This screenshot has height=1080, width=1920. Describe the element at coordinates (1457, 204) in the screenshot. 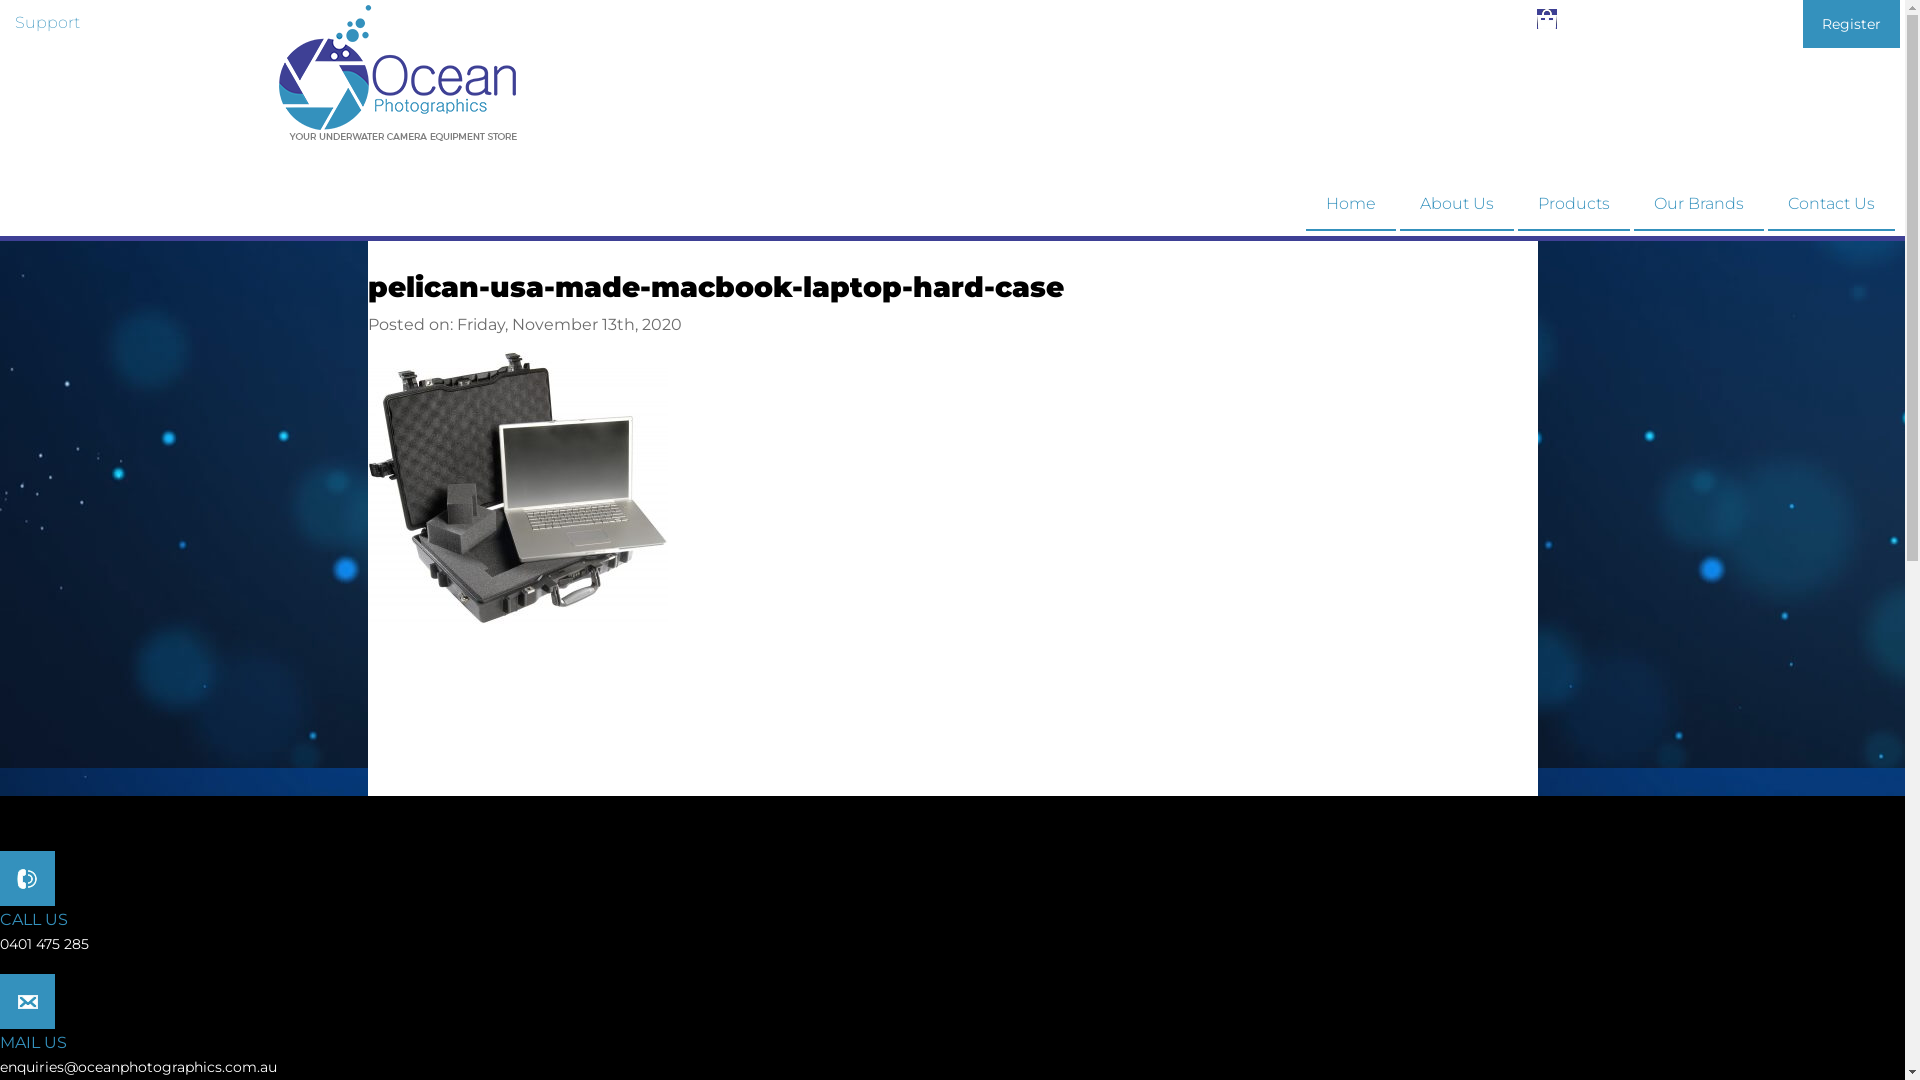

I see `About Us` at that location.